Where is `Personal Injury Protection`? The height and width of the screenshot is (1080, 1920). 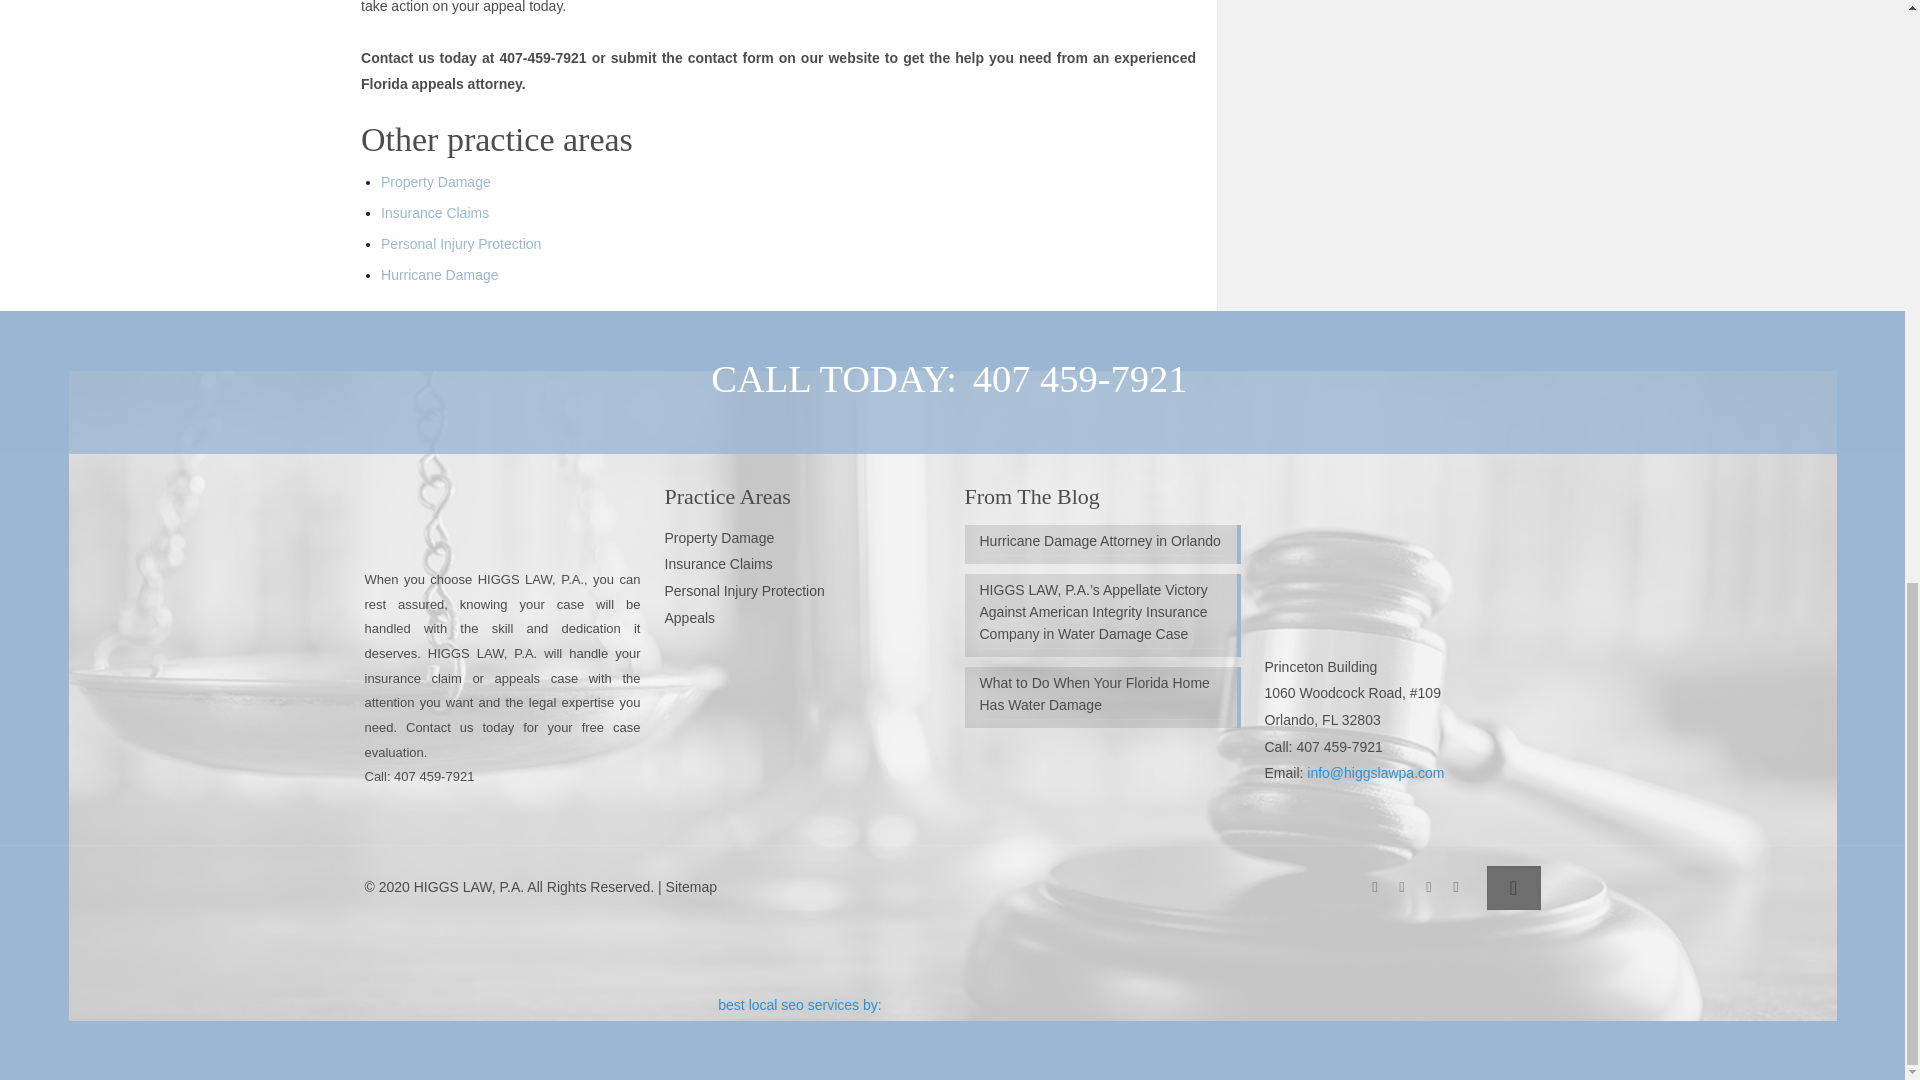 Personal Injury Protection is located at coordinates (460, 244).